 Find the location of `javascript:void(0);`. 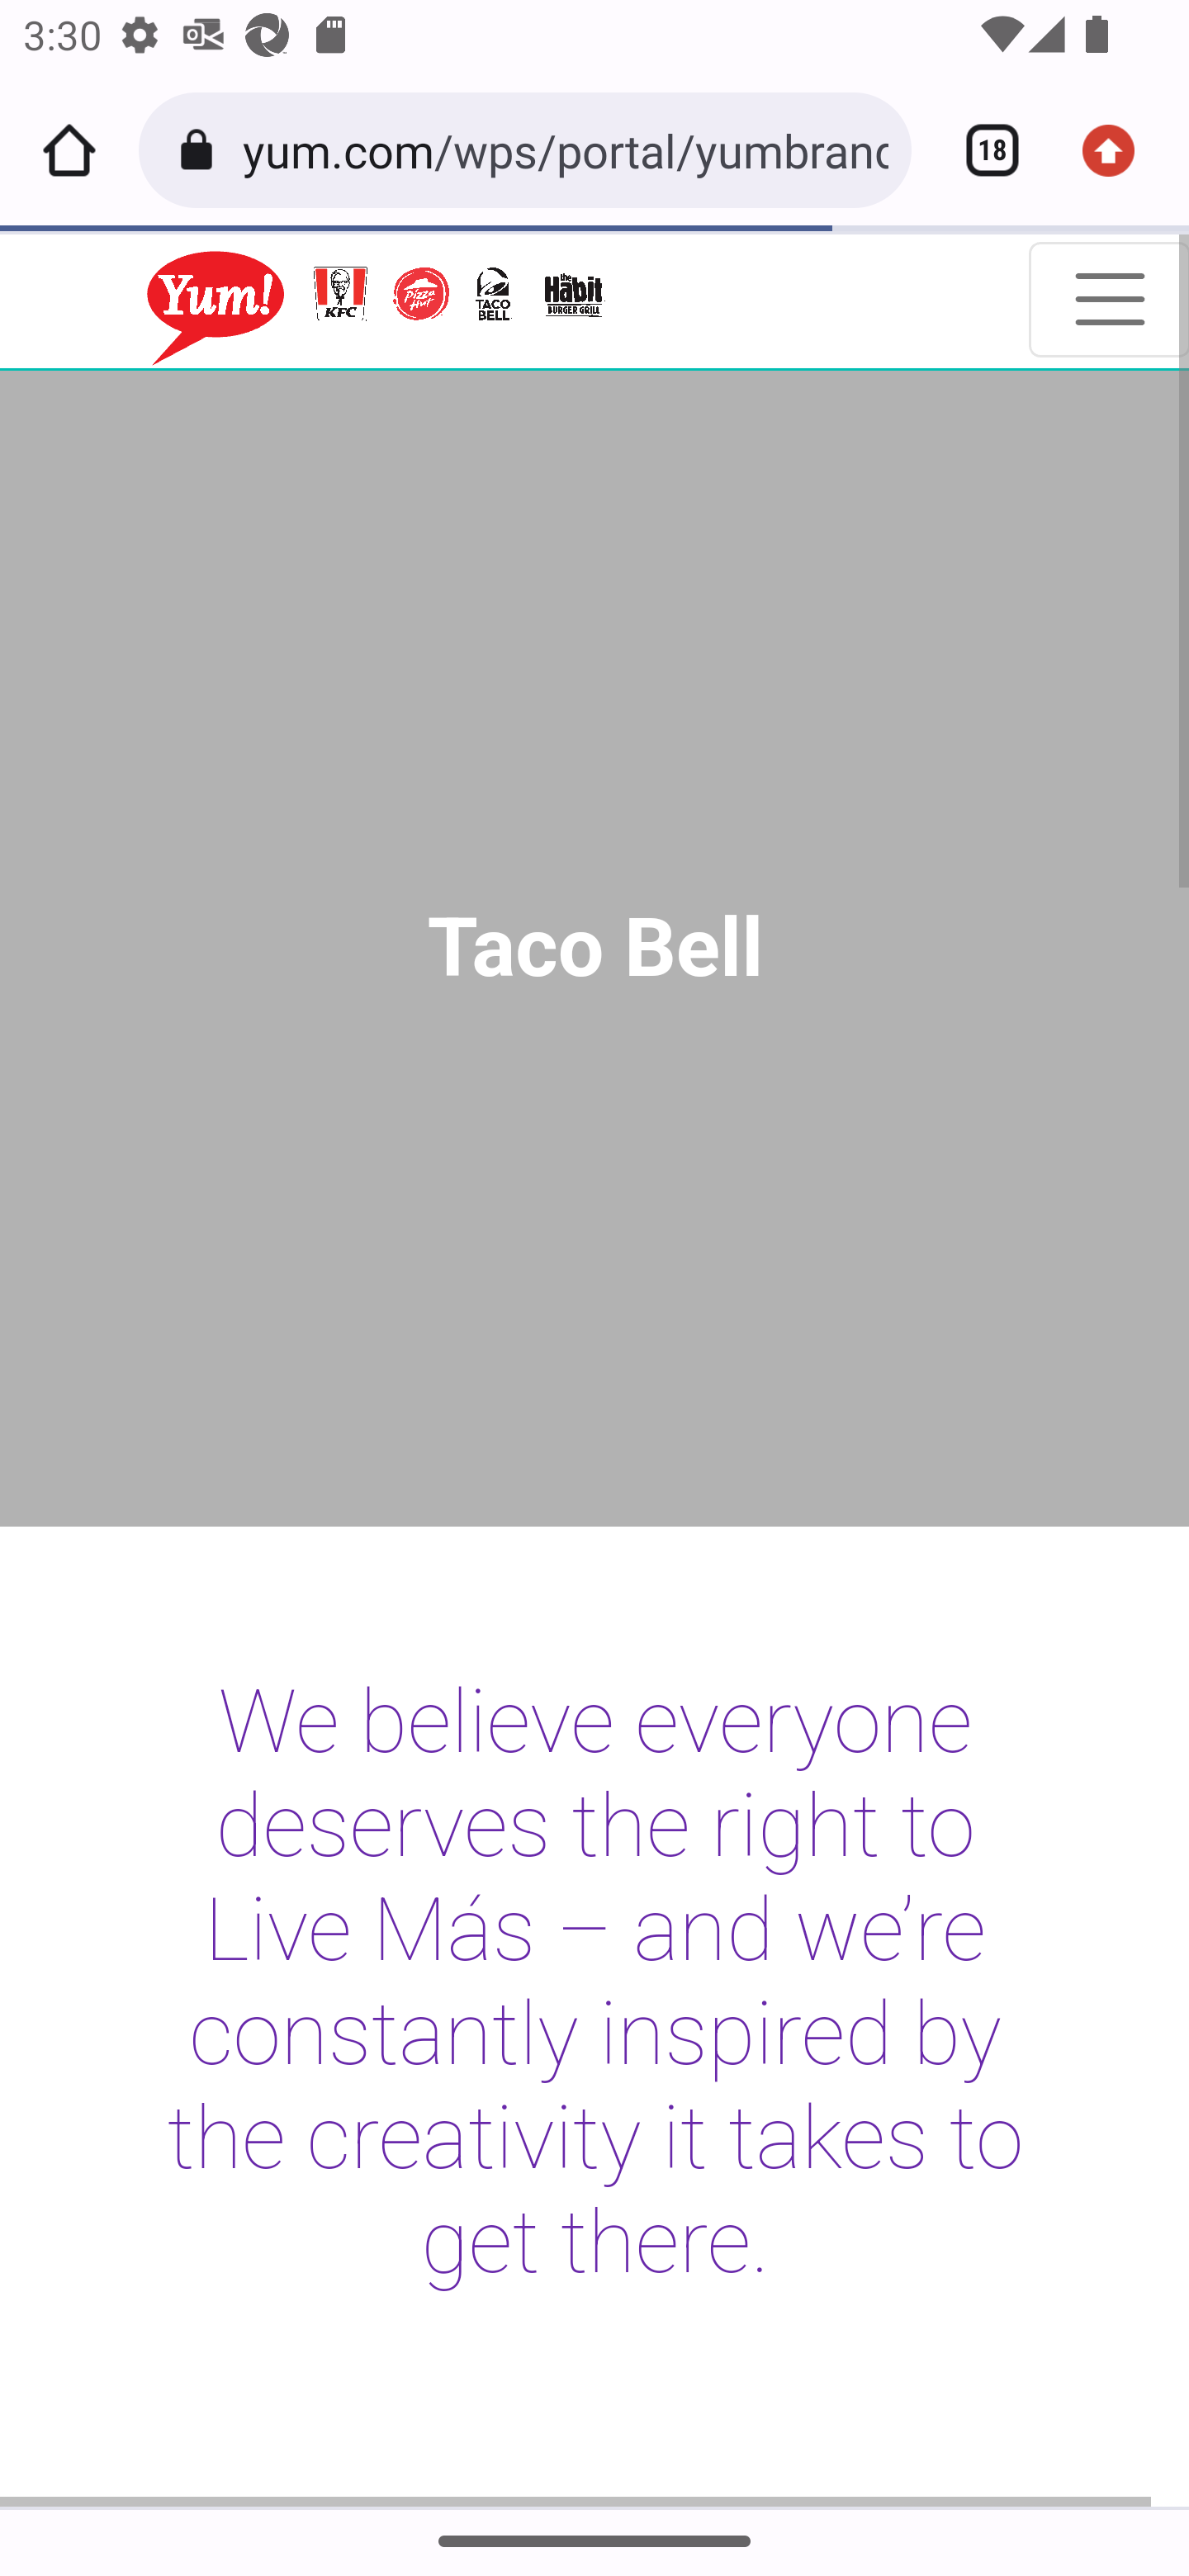

javascript:void(0); is located at coordinates (334, 301).